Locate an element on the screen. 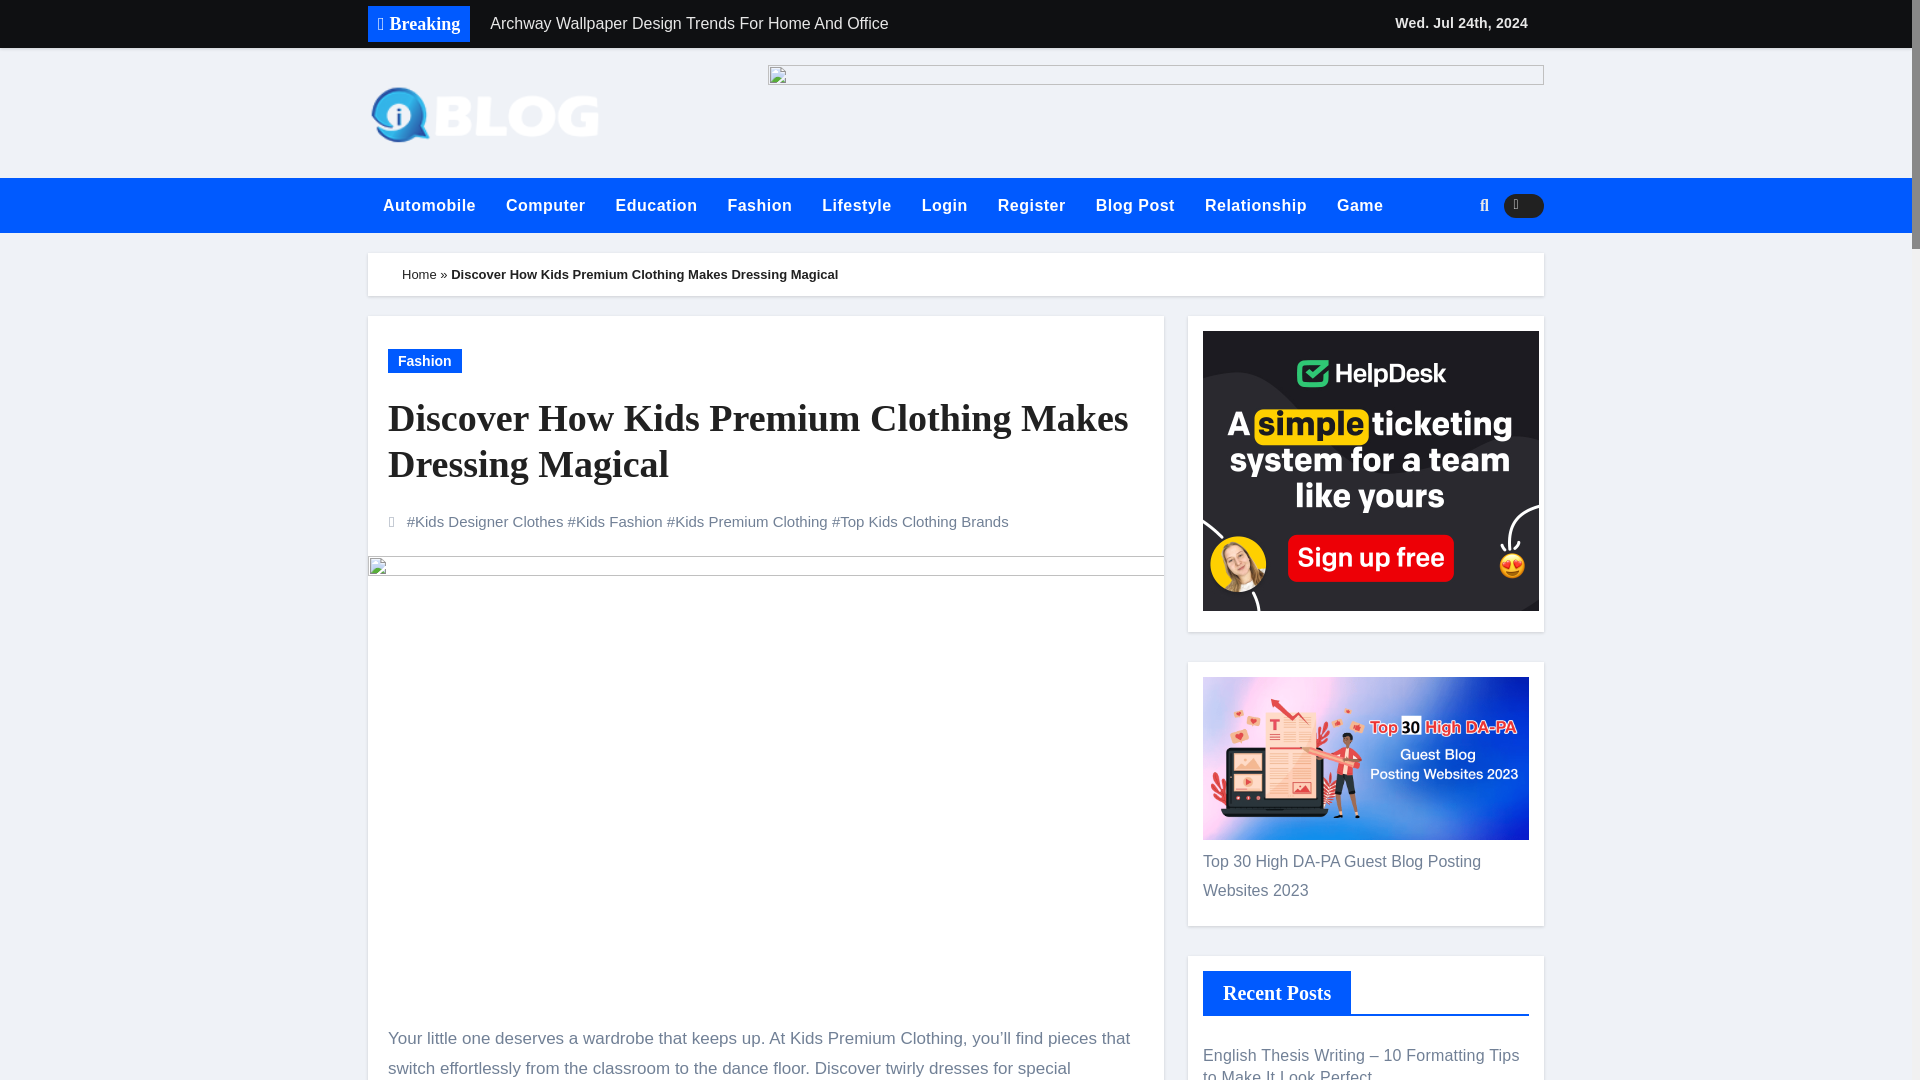 The height and width of the screenshot is (1080, 1920). Discover How Kids Premium Clothing Makes Dressing Magical is located at coordinates (766, 442).